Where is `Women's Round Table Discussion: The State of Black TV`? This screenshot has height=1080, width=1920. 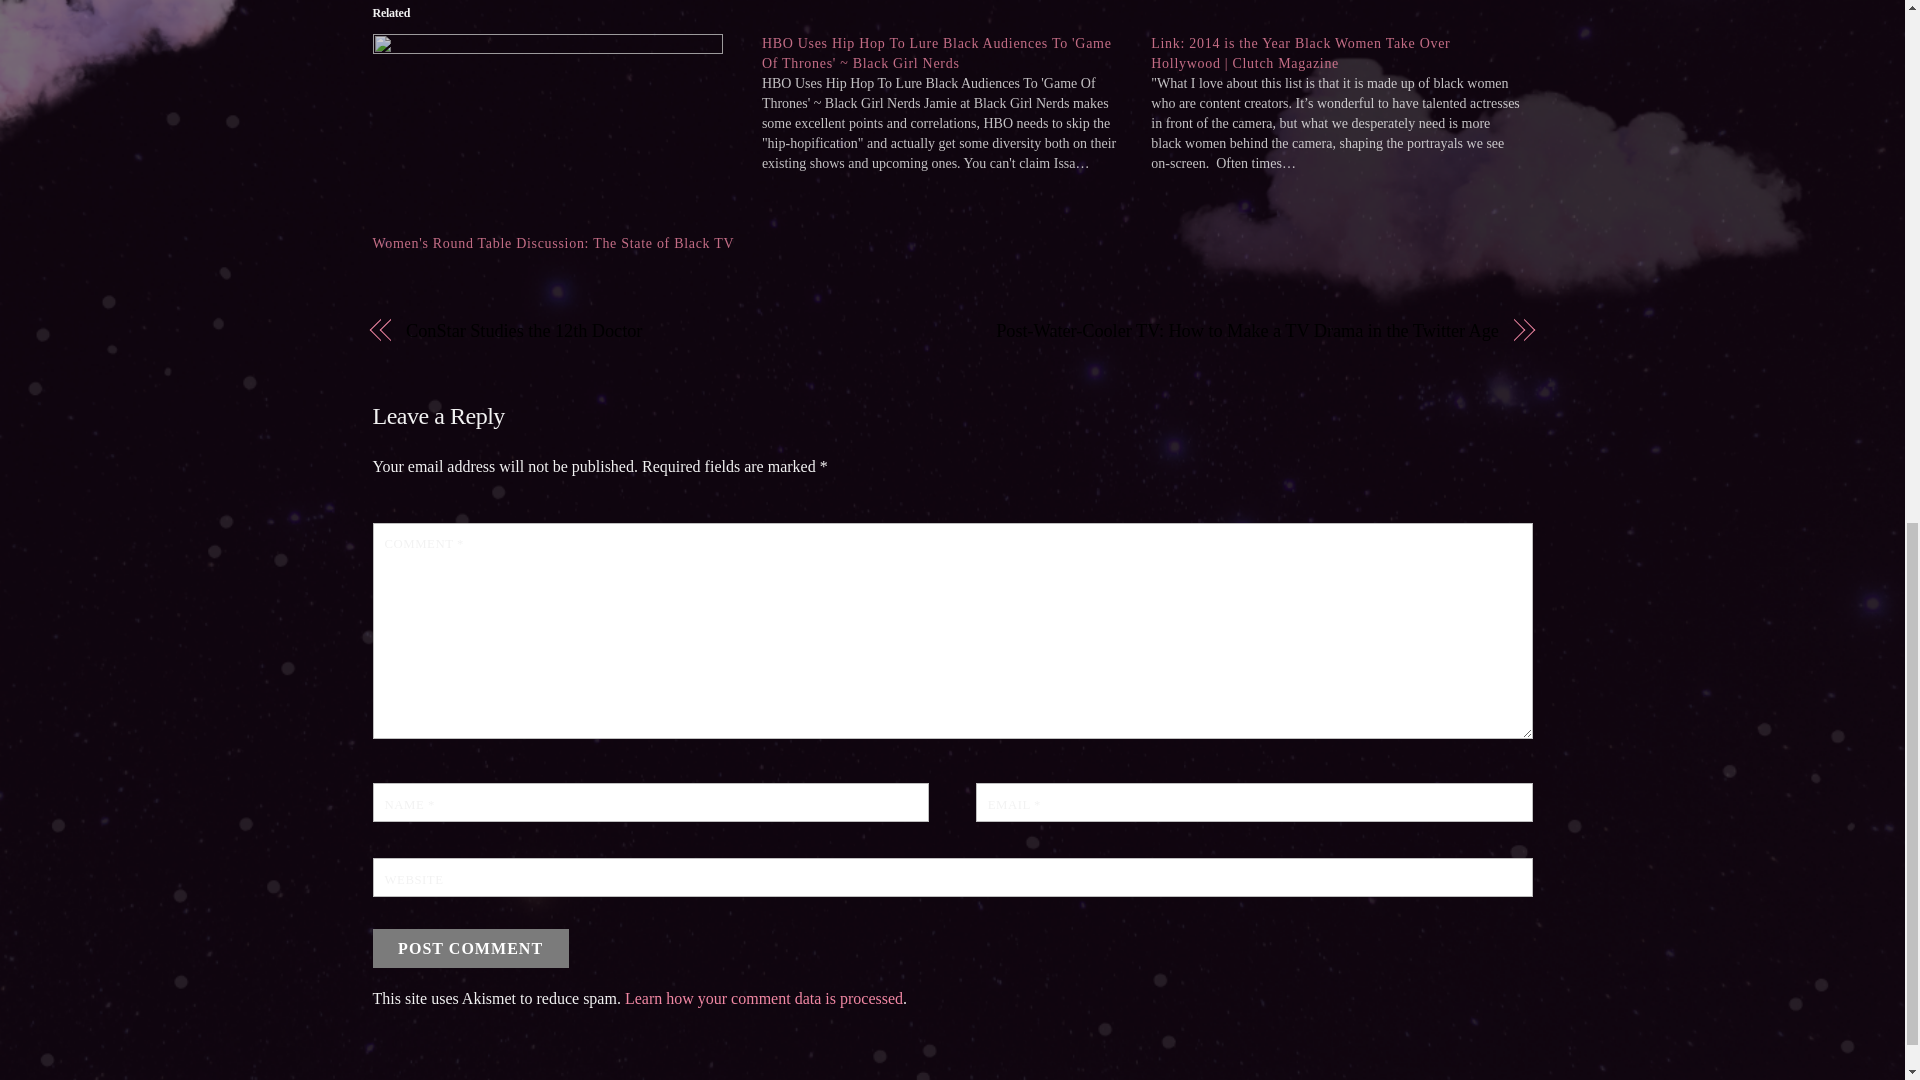 Women's Round Table Discussion: The State of Black TV is located at coordinates (552, 243).